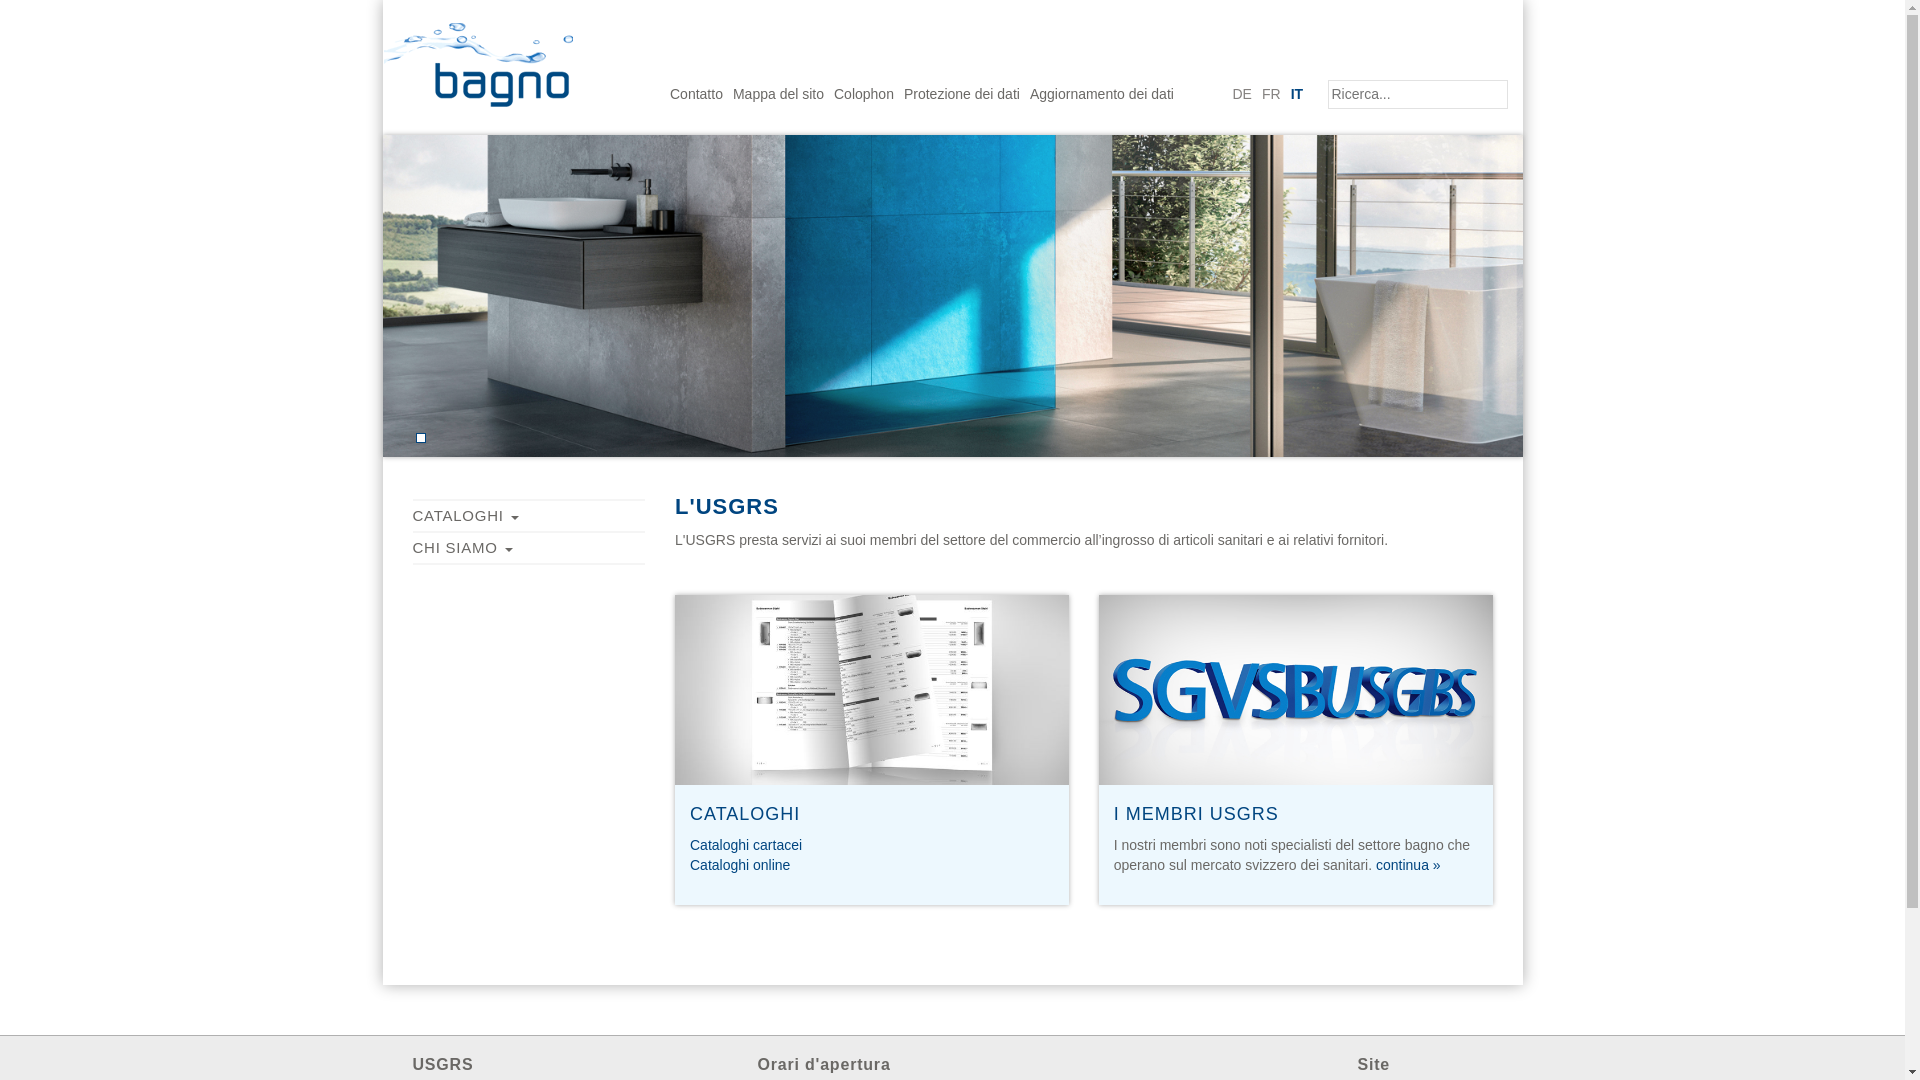 Image resolution: width=1920 pixels, height=1080 pixels. What do you see at coordinates (962, 94) in the screenshot?
I see `Protezione dei dati` at bounding box center [962, 94].